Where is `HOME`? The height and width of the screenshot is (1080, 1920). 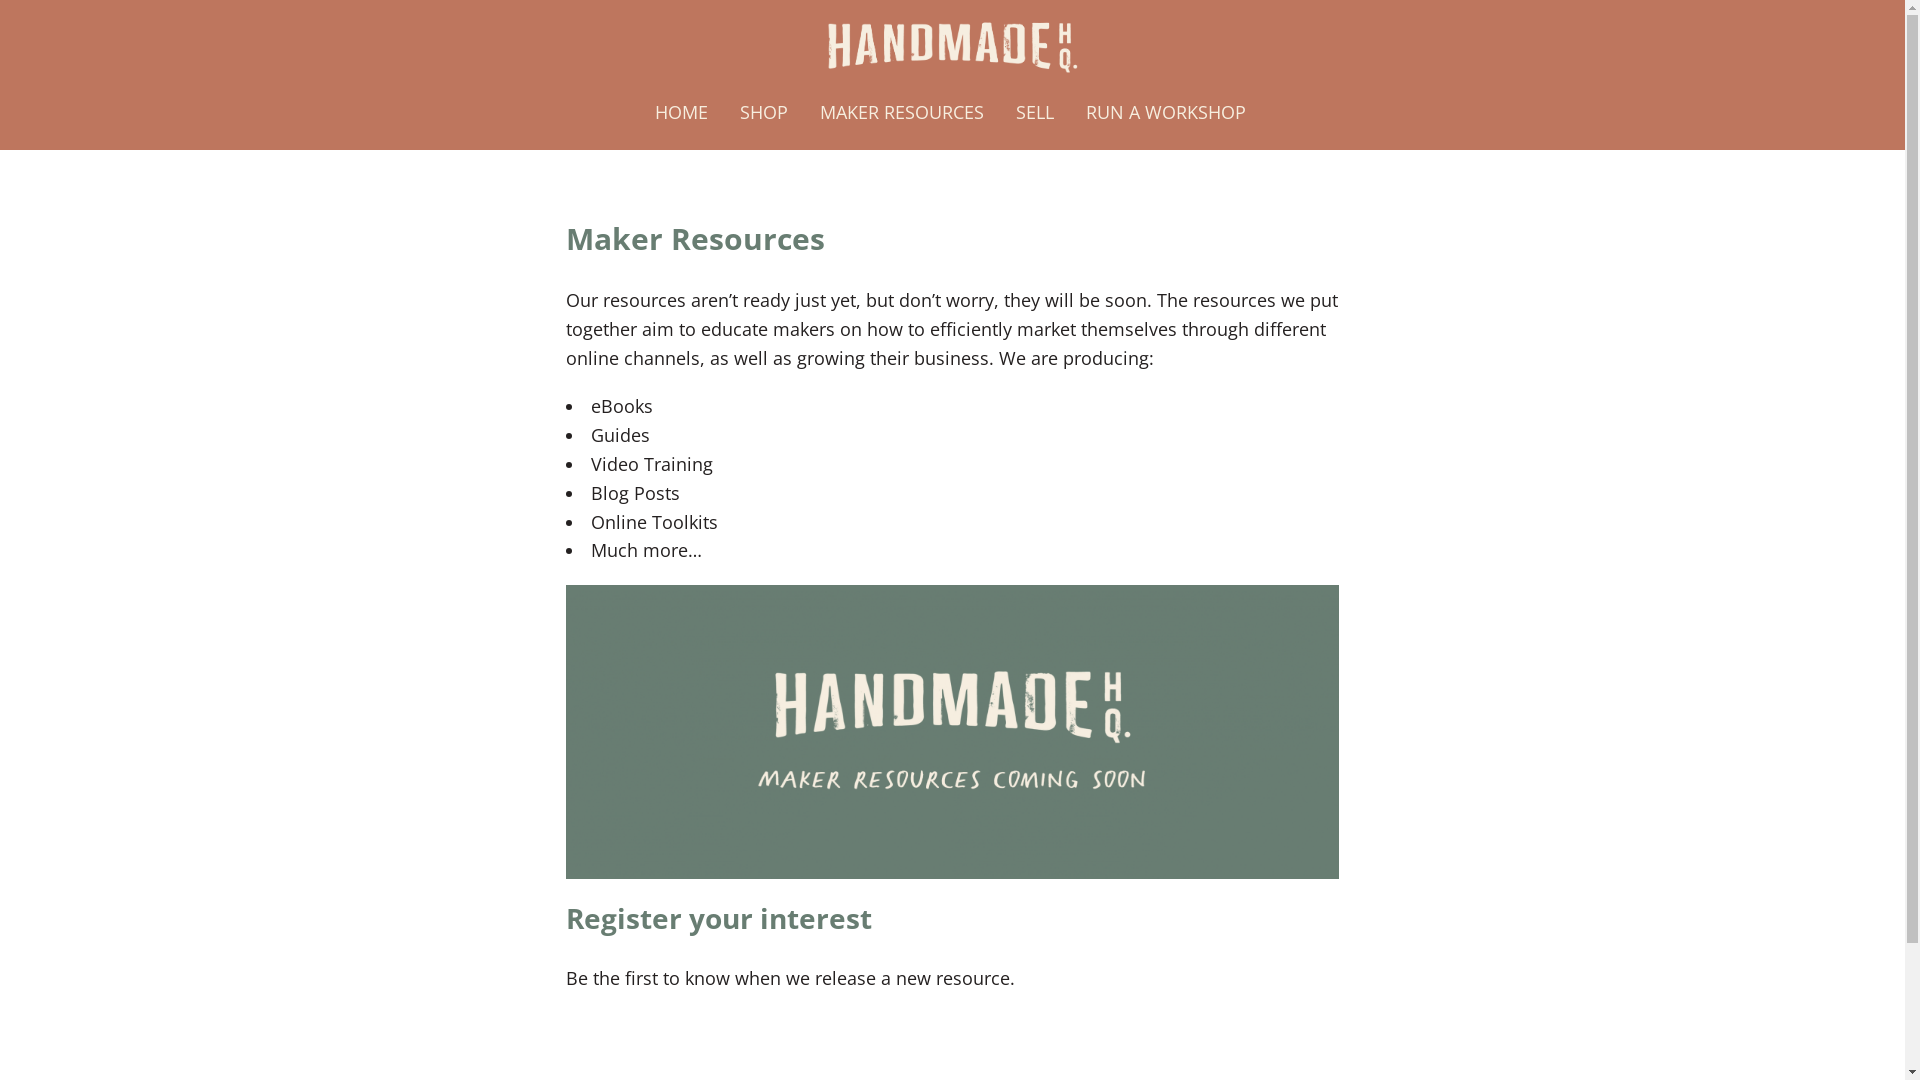 HOME is located at coordinates (682, 112).